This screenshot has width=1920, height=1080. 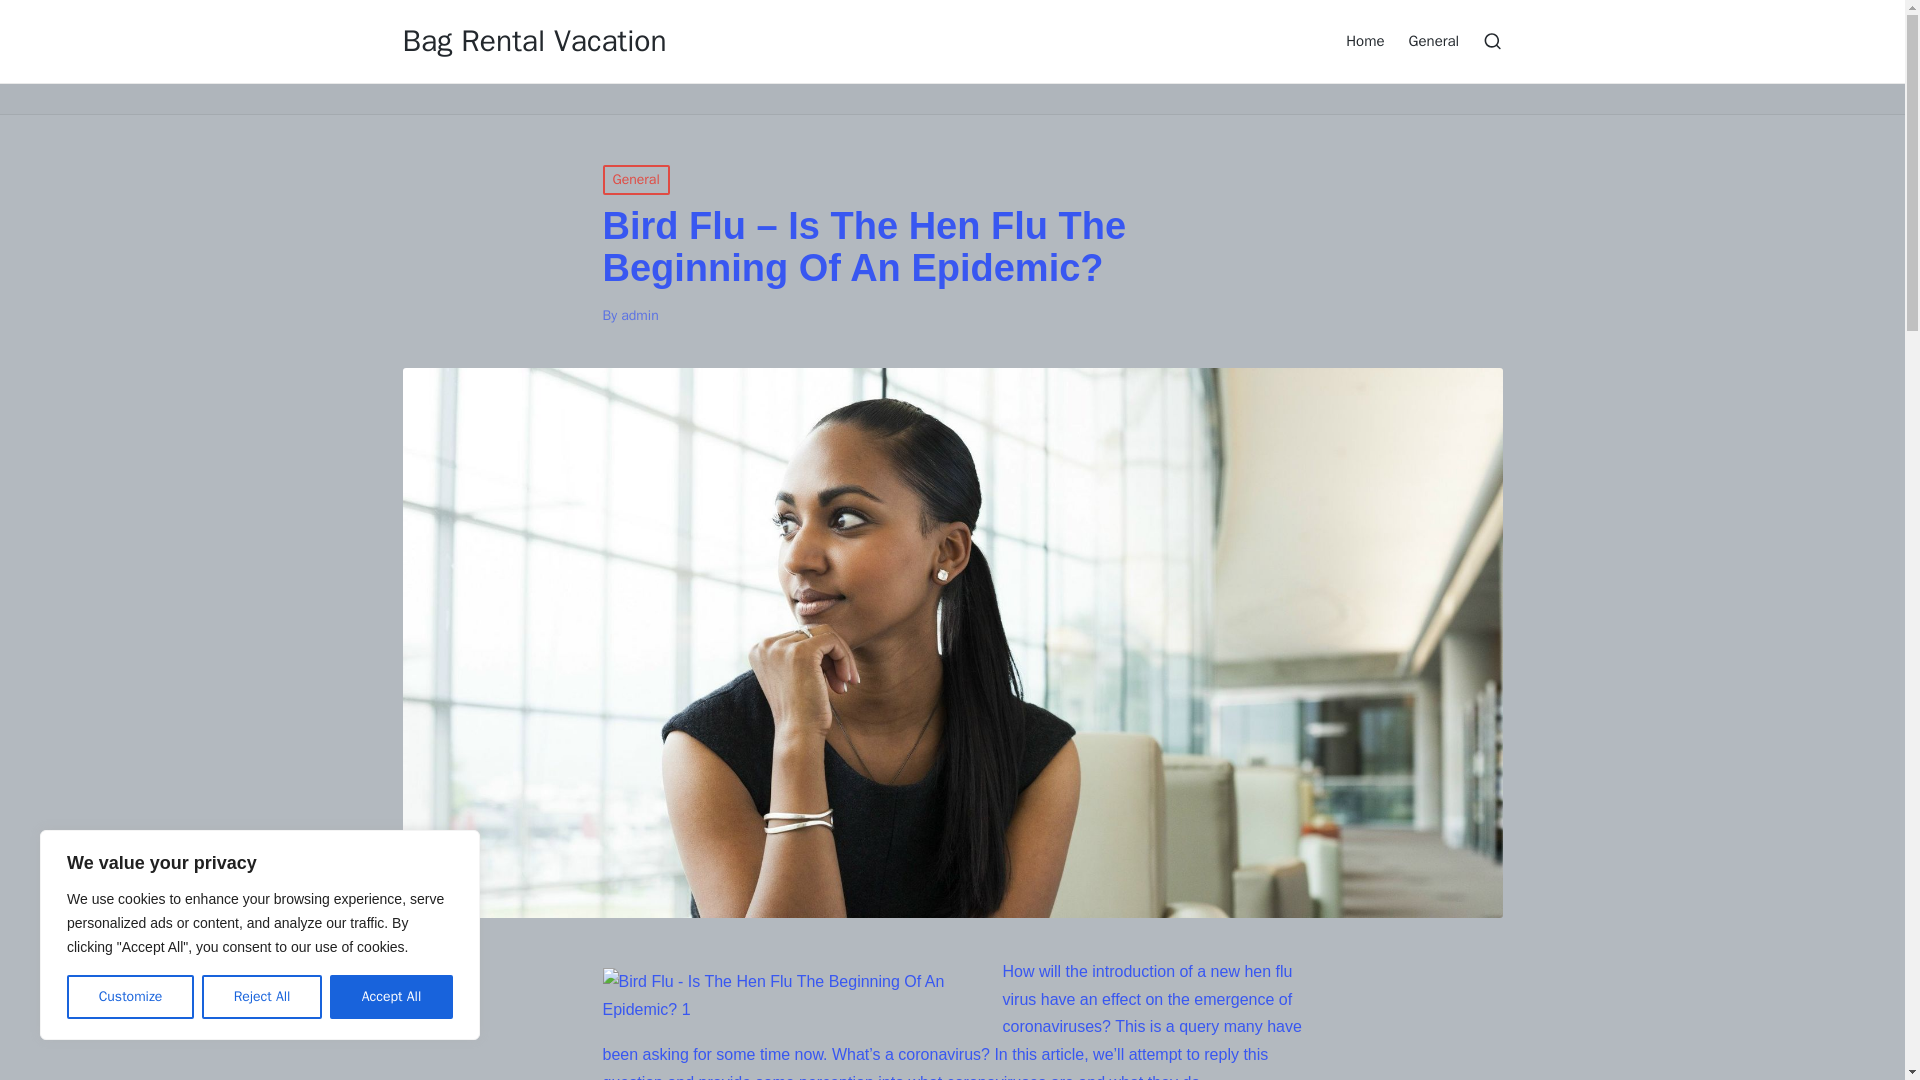 What do you see at coordinates (262, 997) in the screenshot?
I see `Reject All` at bounding box center [262, 997].